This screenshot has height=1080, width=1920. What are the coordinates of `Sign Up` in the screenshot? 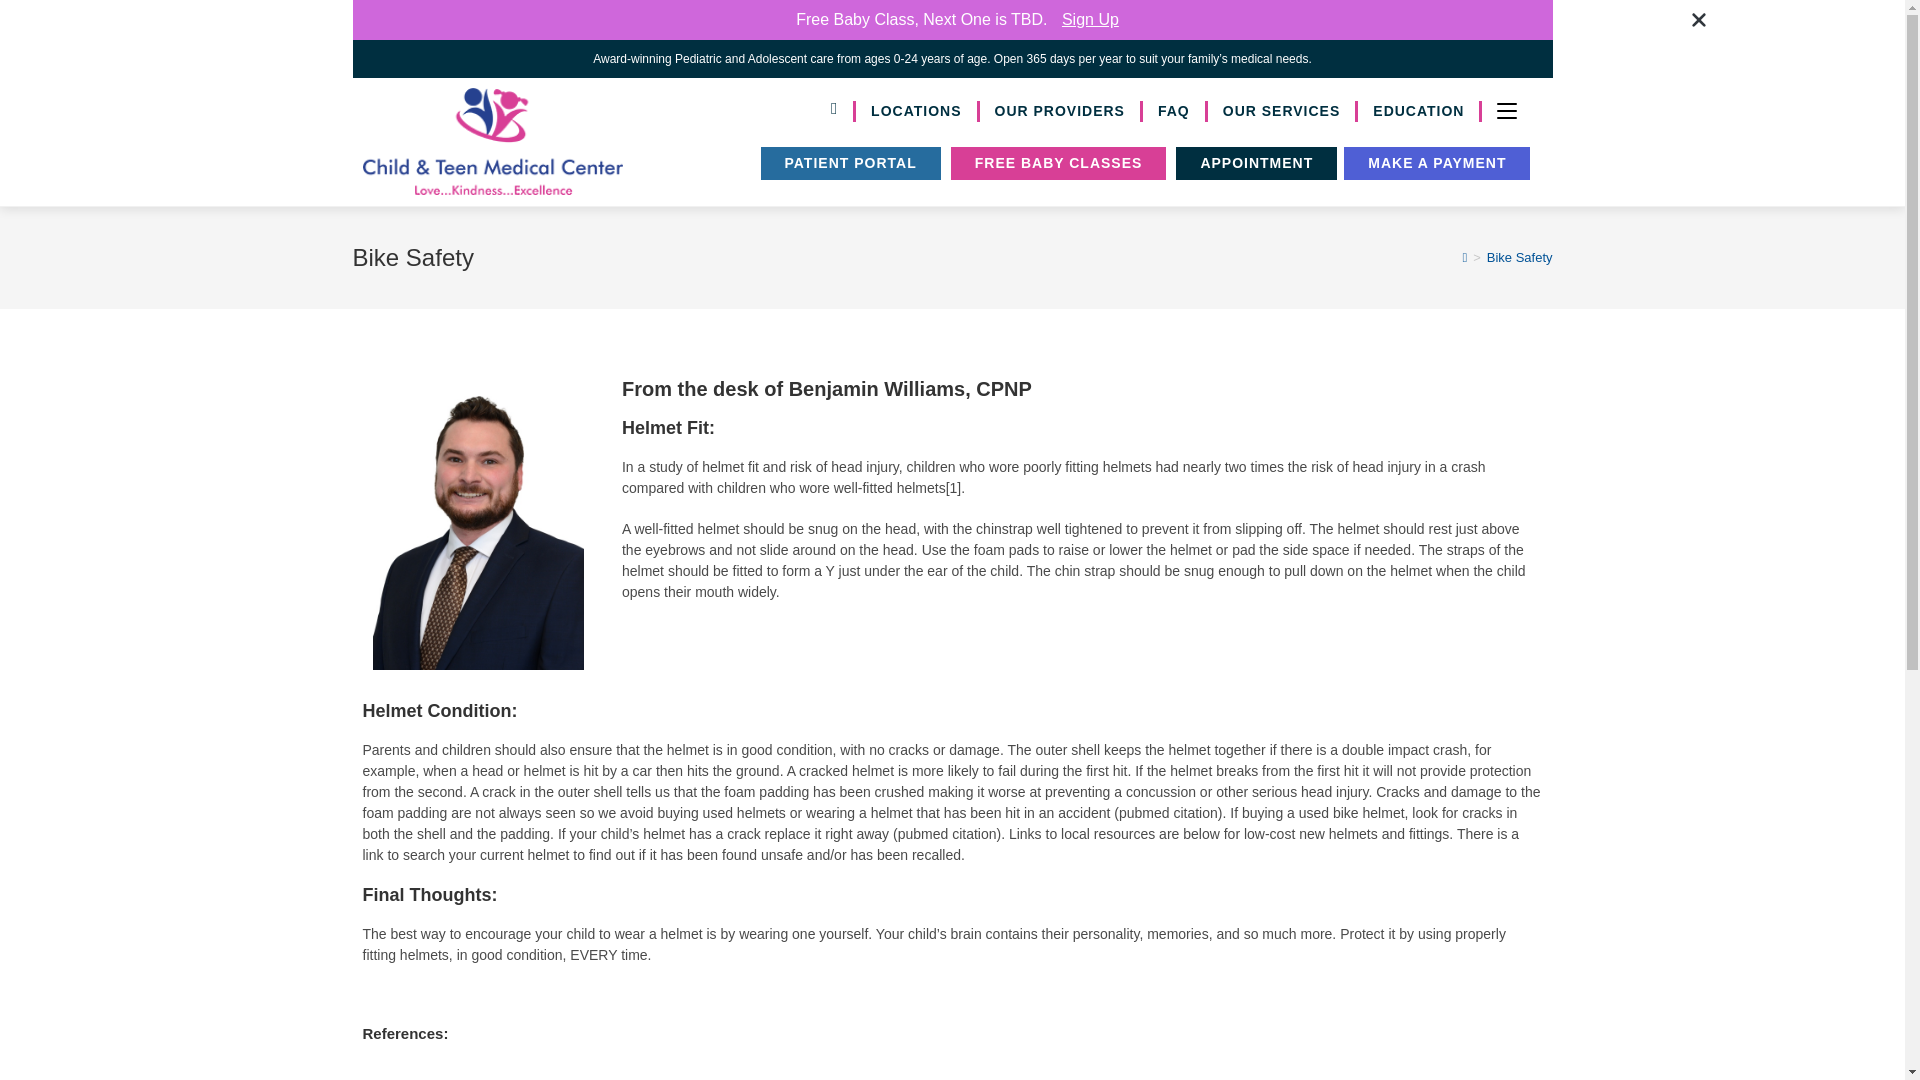 It's located at (1090, 19).